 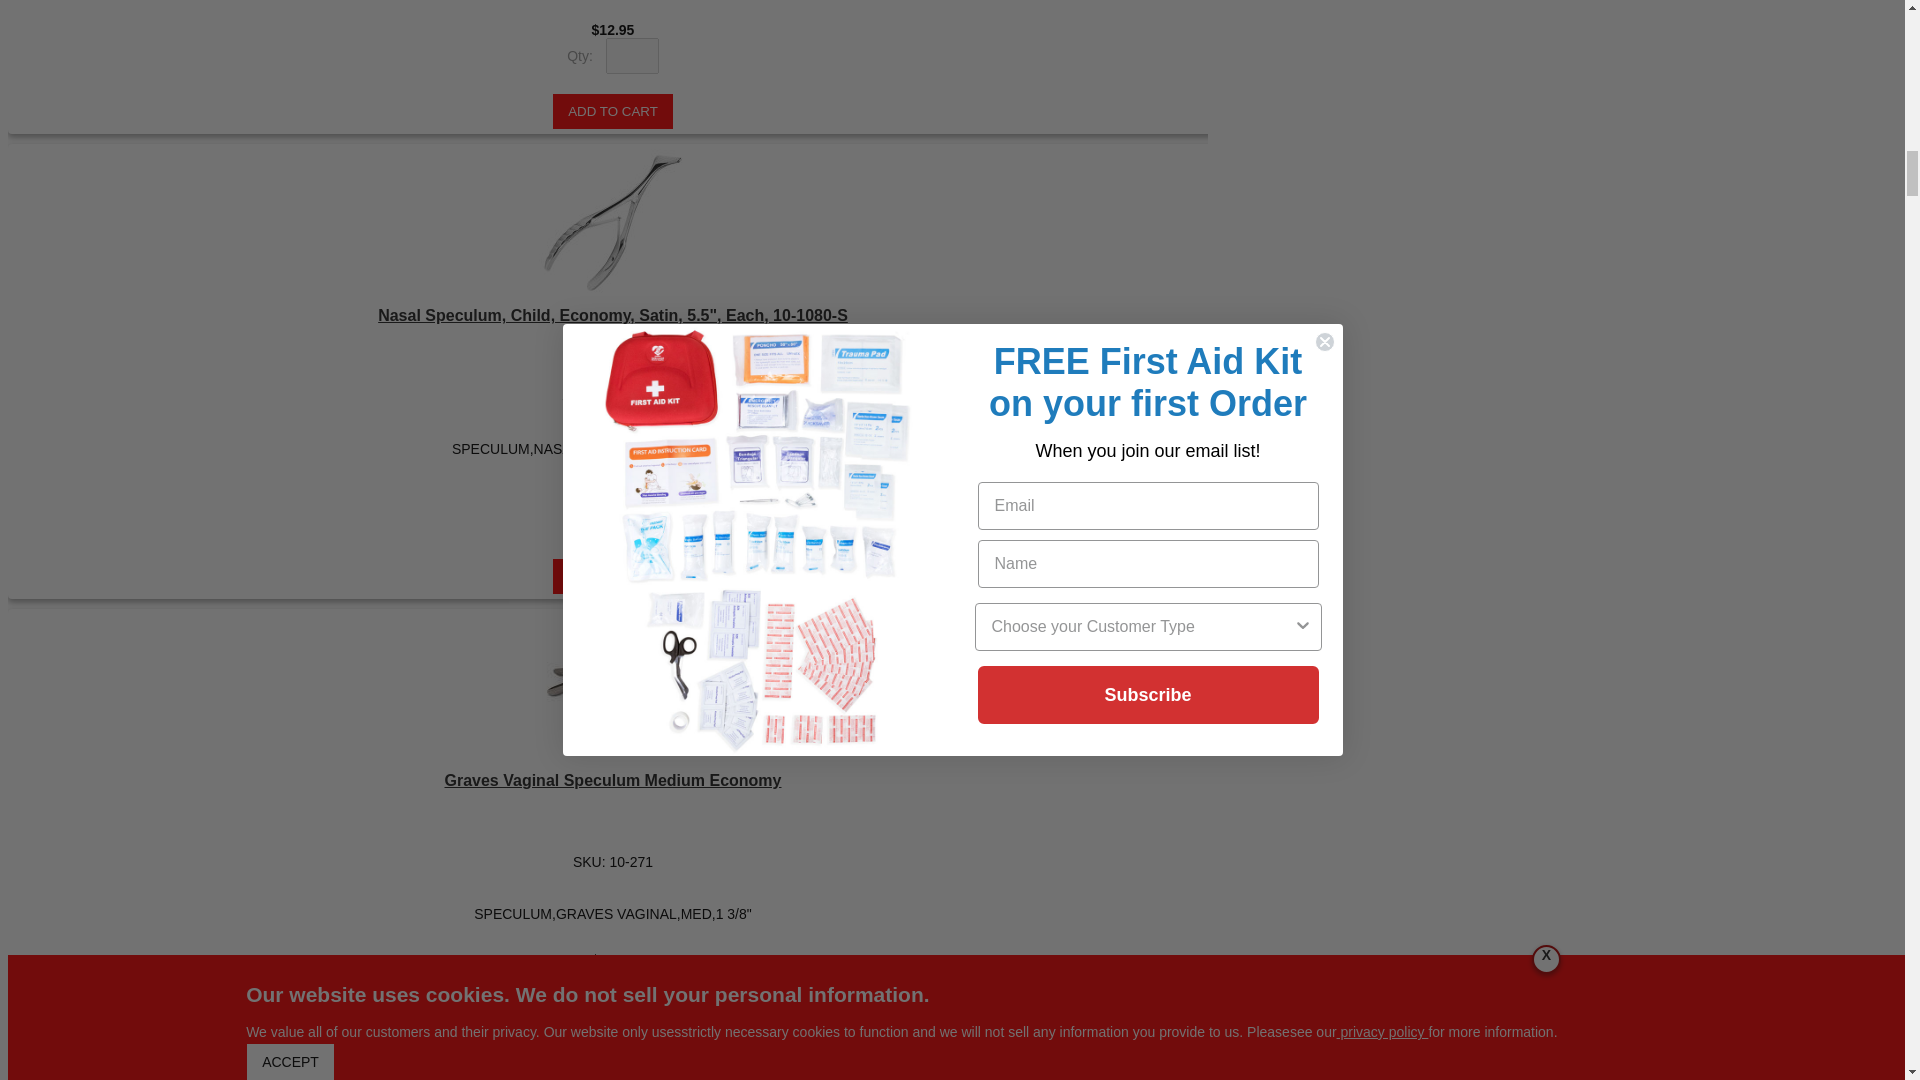 What do you see at coordinates (612, 1041) in the screenshot?
I see `Add to cart` at bounding box center [612, 1041].